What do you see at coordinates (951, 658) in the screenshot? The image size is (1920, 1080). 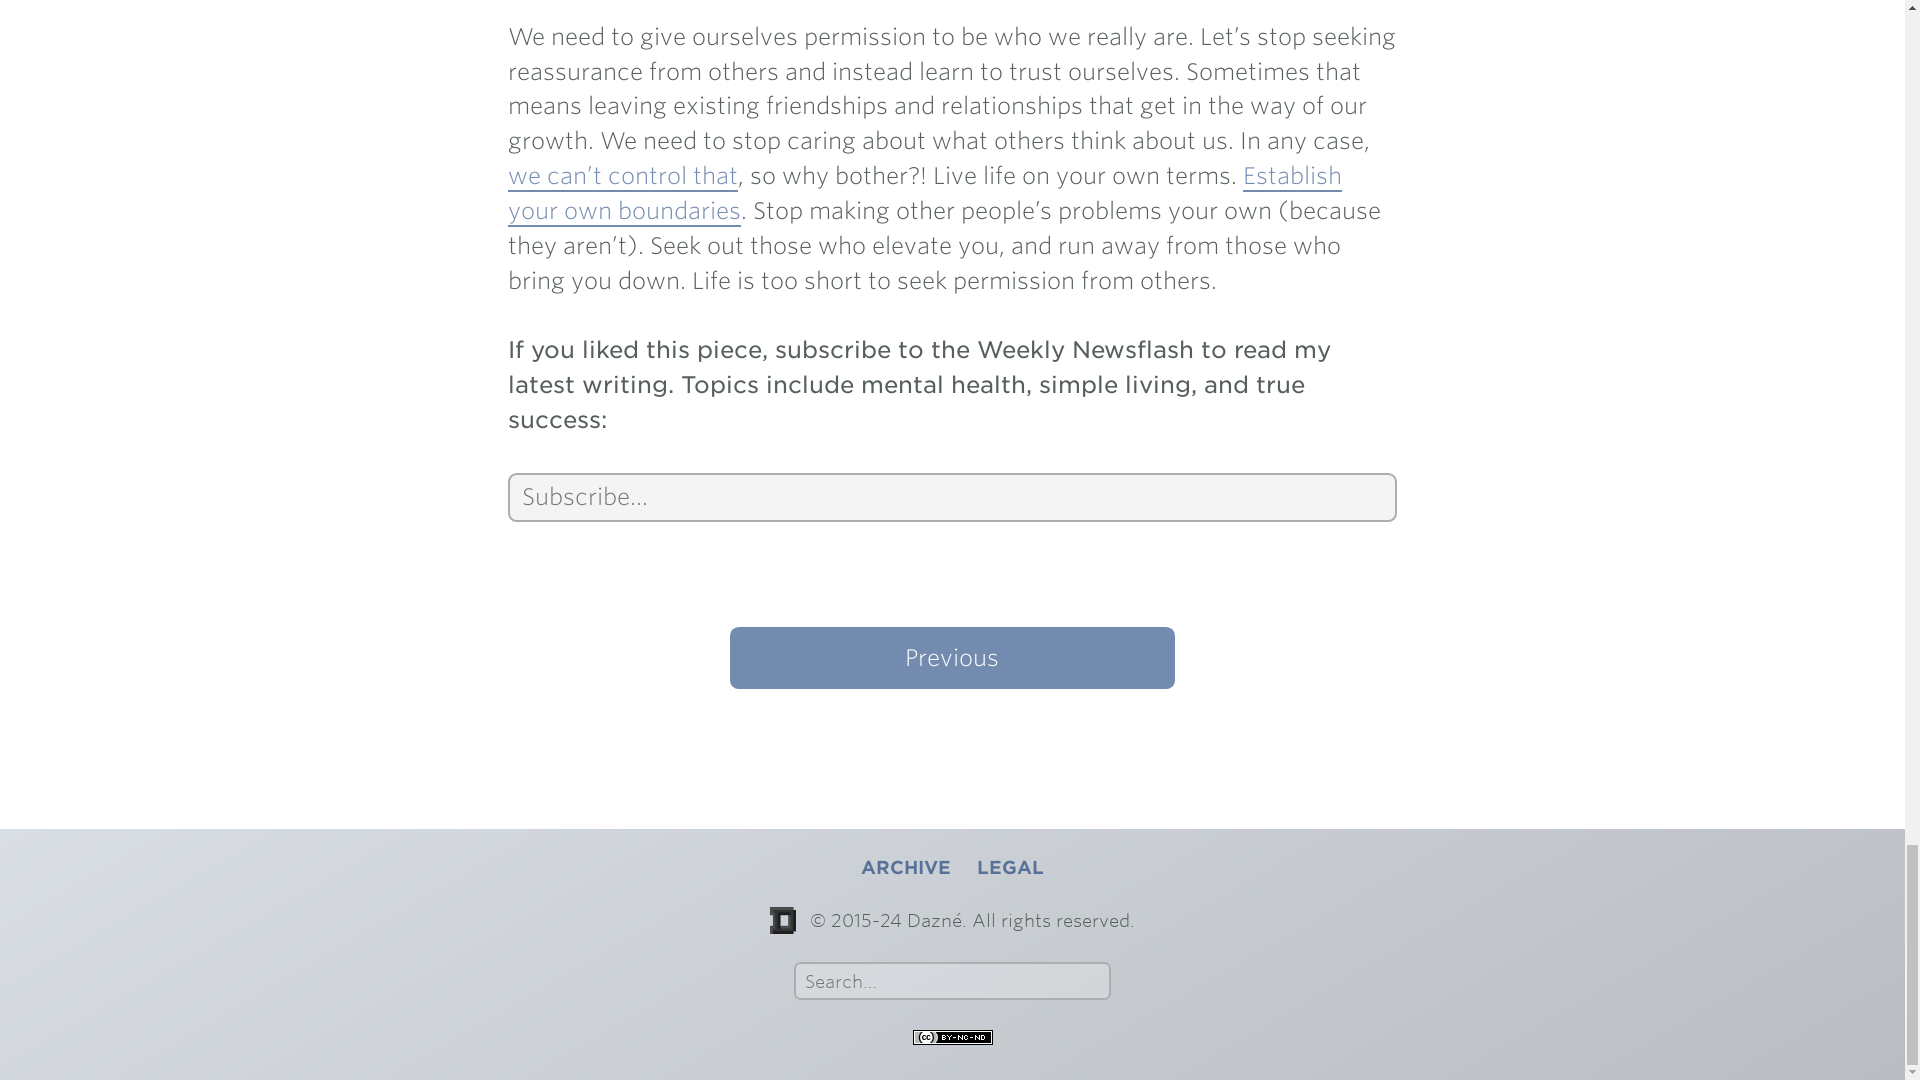 I see `Previous` at bounding box center [951, 658].